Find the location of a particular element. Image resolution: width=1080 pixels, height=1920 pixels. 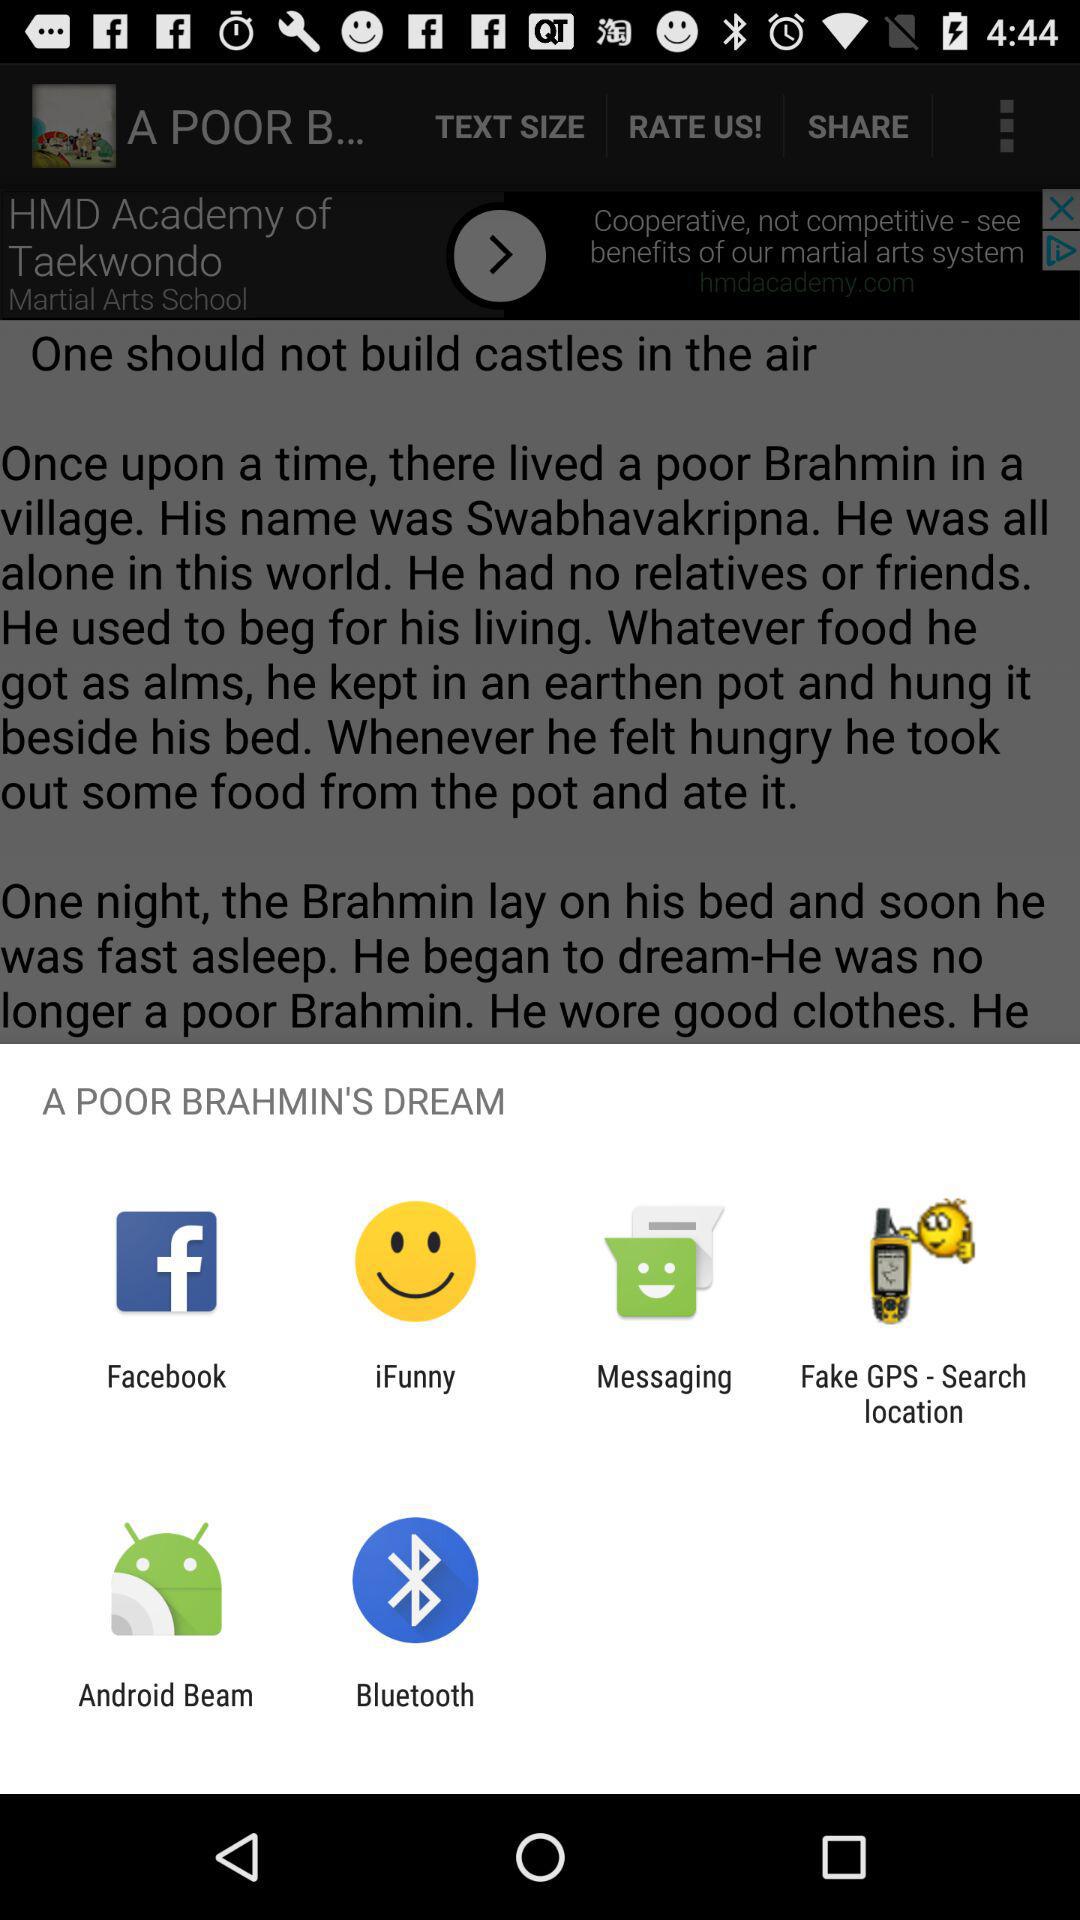

open the icon at the bottom right corner is located at coordinates (913, 1393).